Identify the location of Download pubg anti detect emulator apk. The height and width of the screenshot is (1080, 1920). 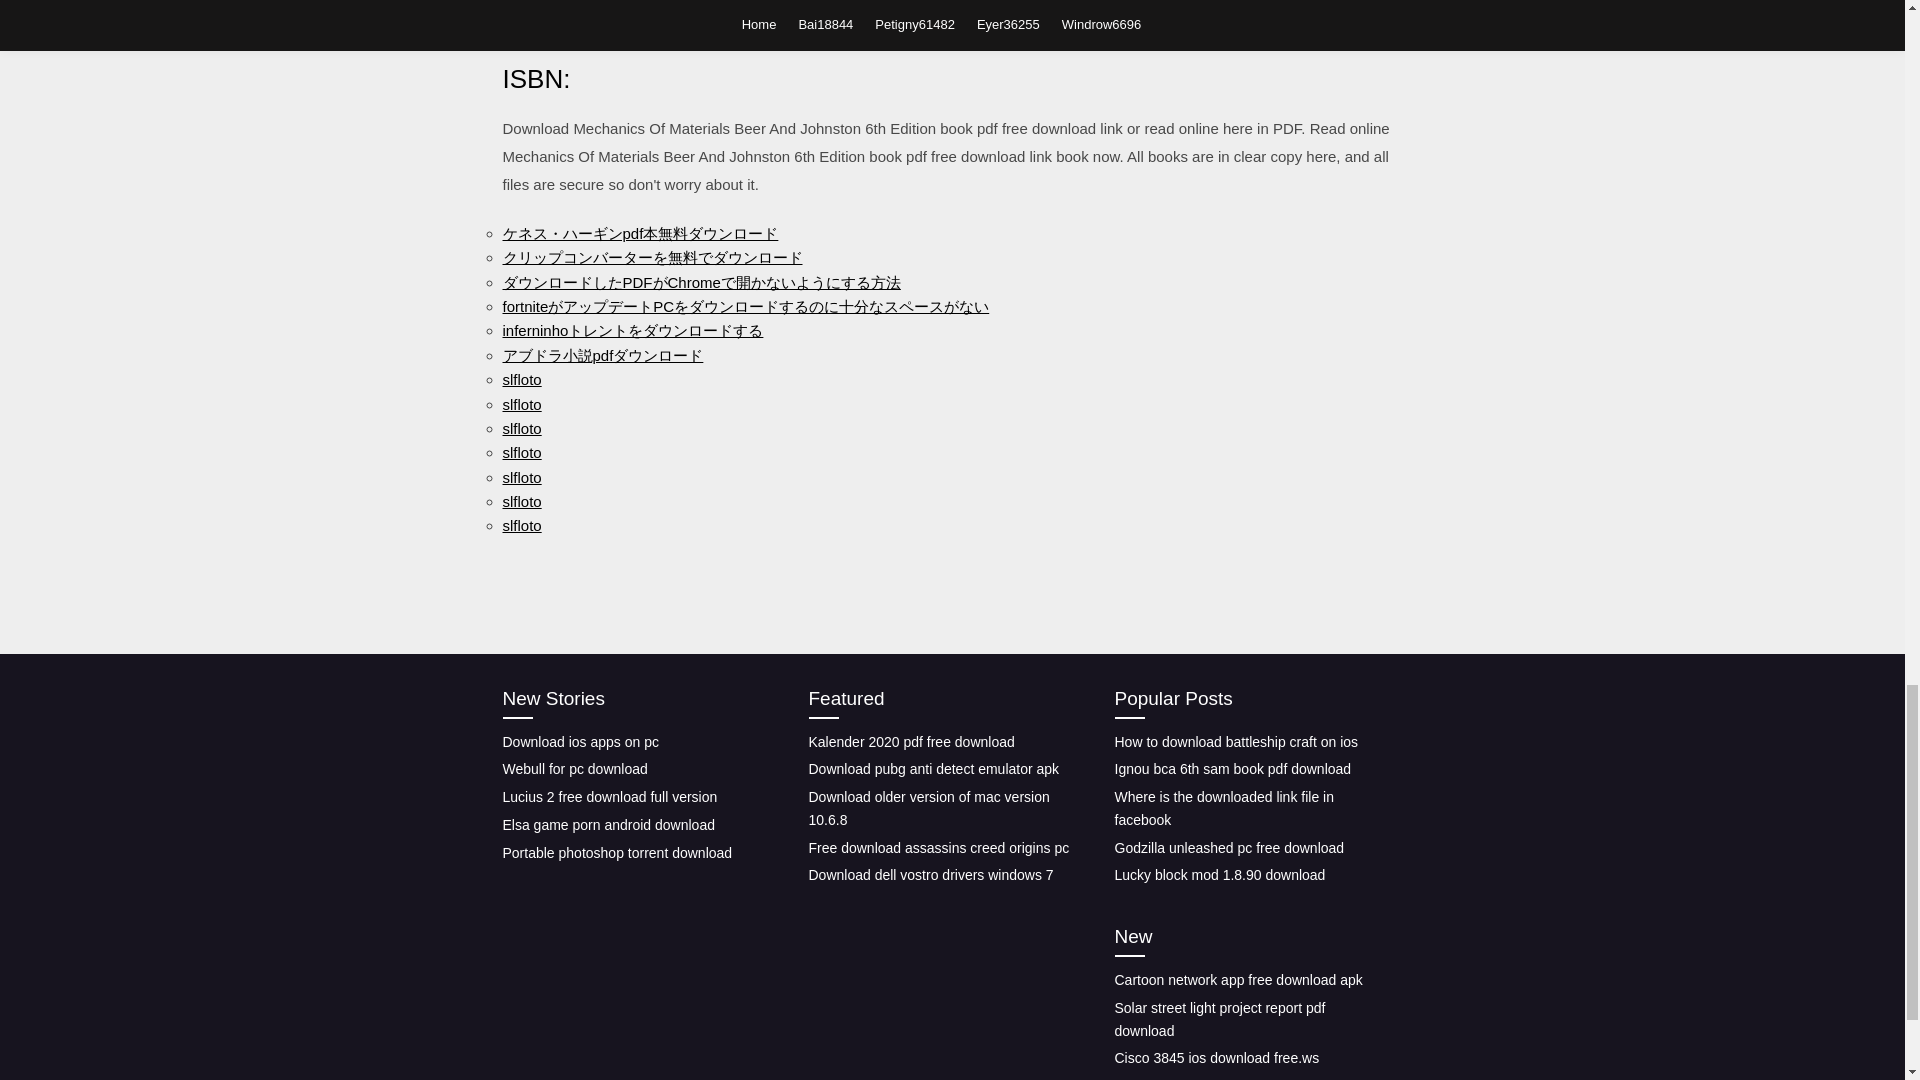
(934, 768).